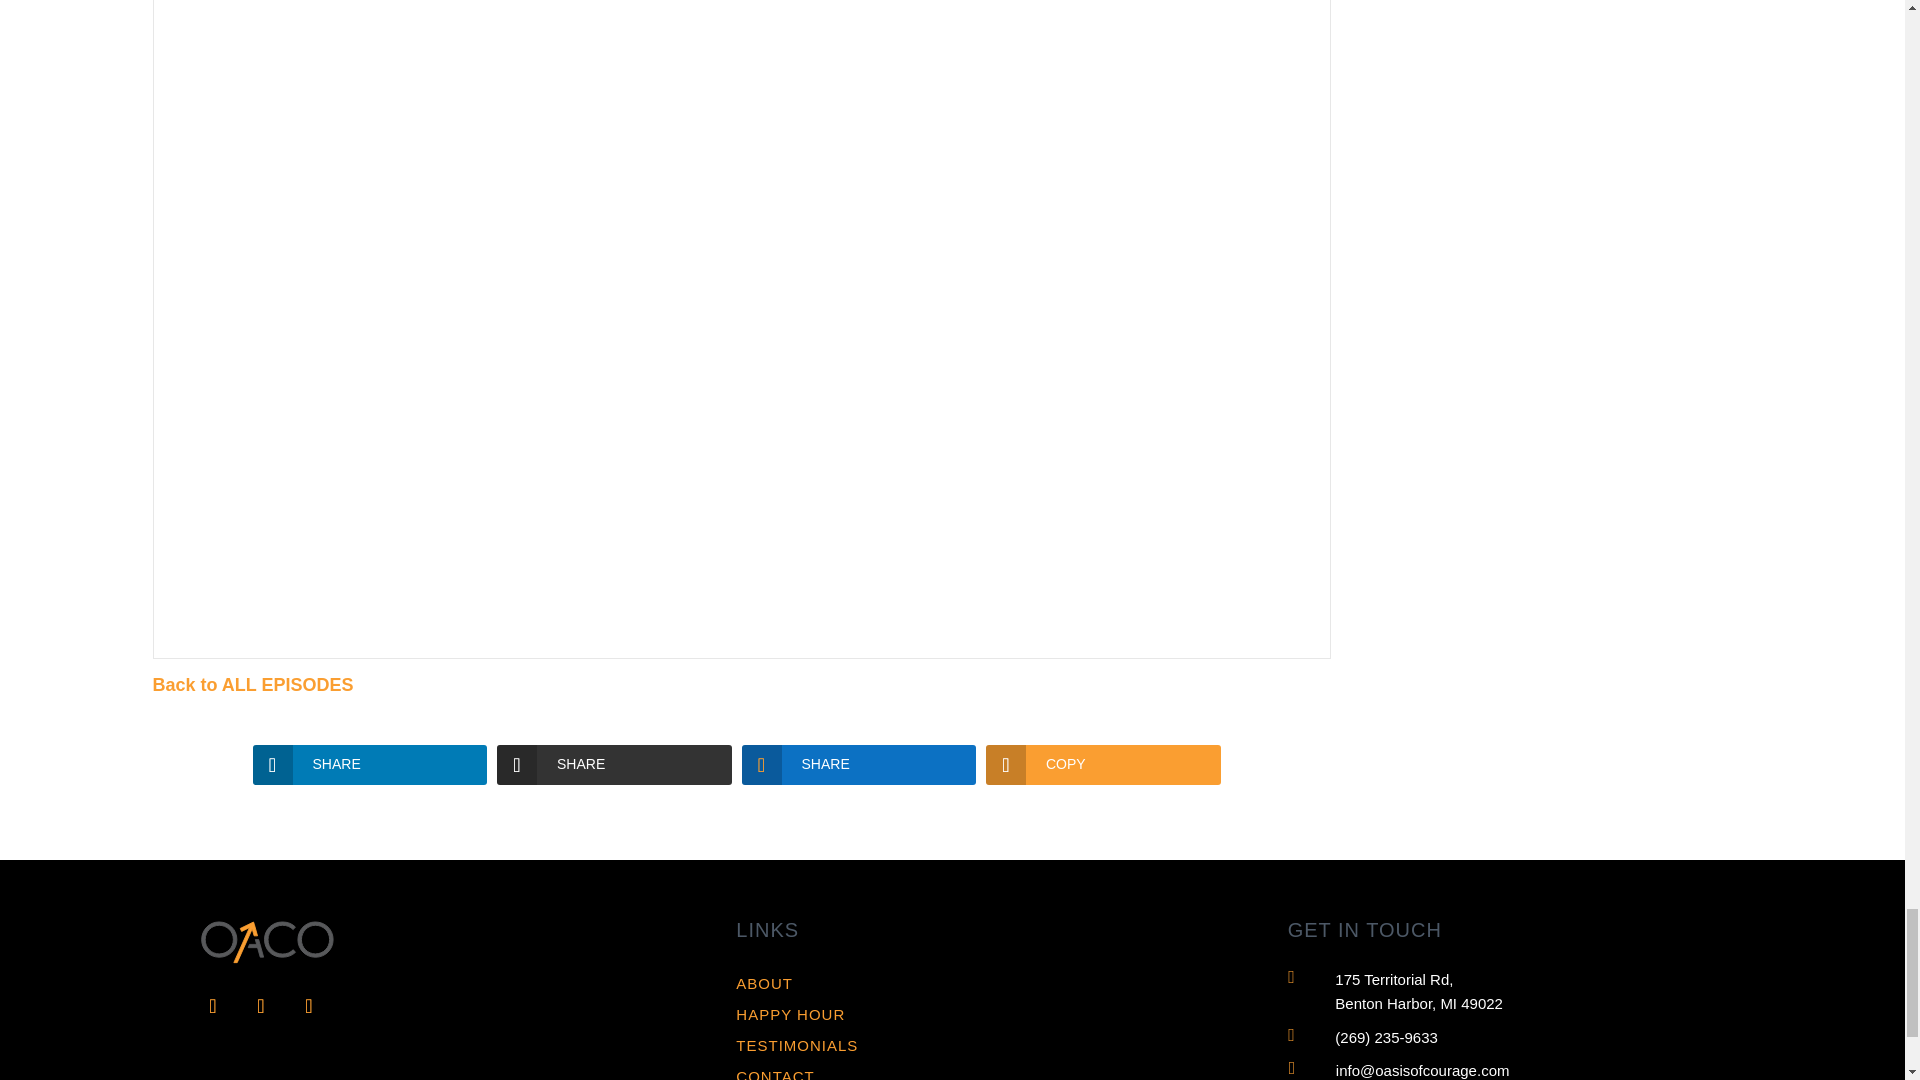 The image size is (1920, 1080). Describe the element at coordinates (252, 685) in the screenshot. I see `Back to ALL EPISODES` at that location.